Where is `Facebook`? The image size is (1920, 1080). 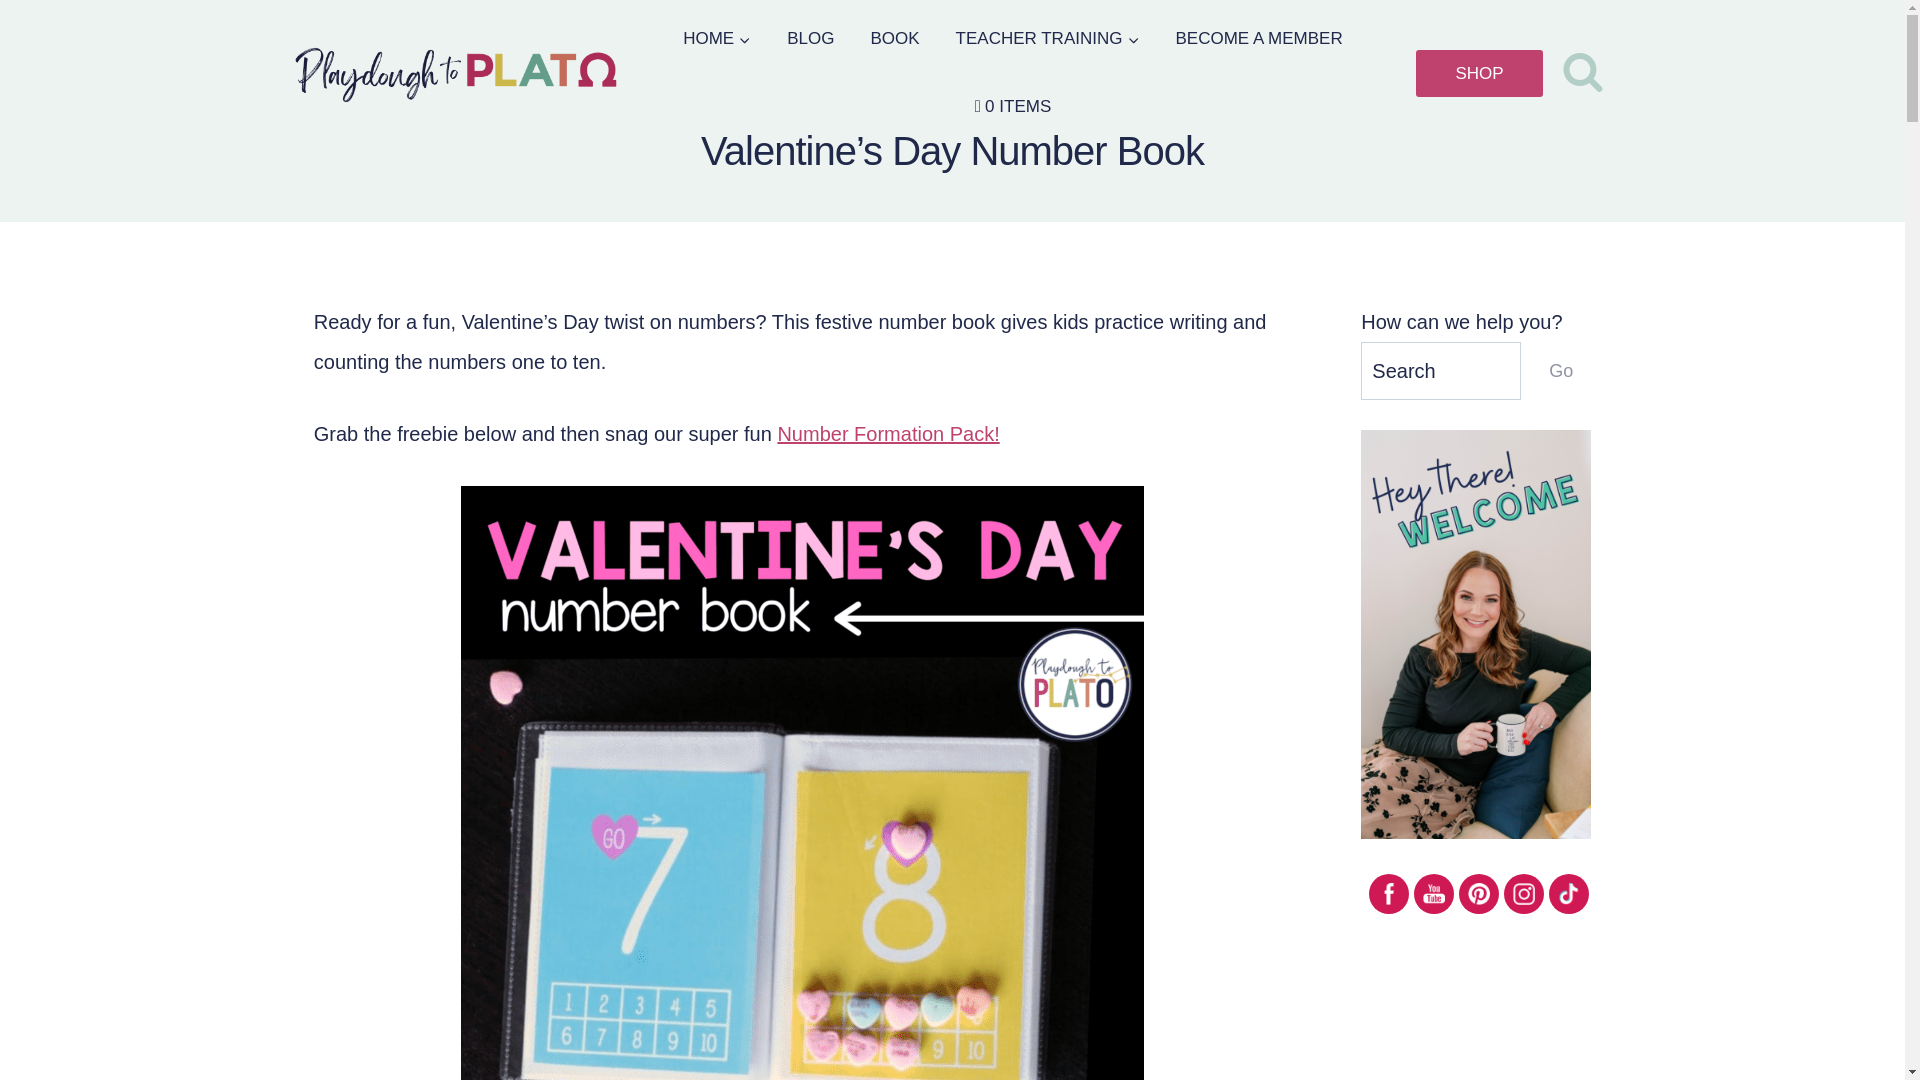 Facebook is located at coordinates (1388, 894).